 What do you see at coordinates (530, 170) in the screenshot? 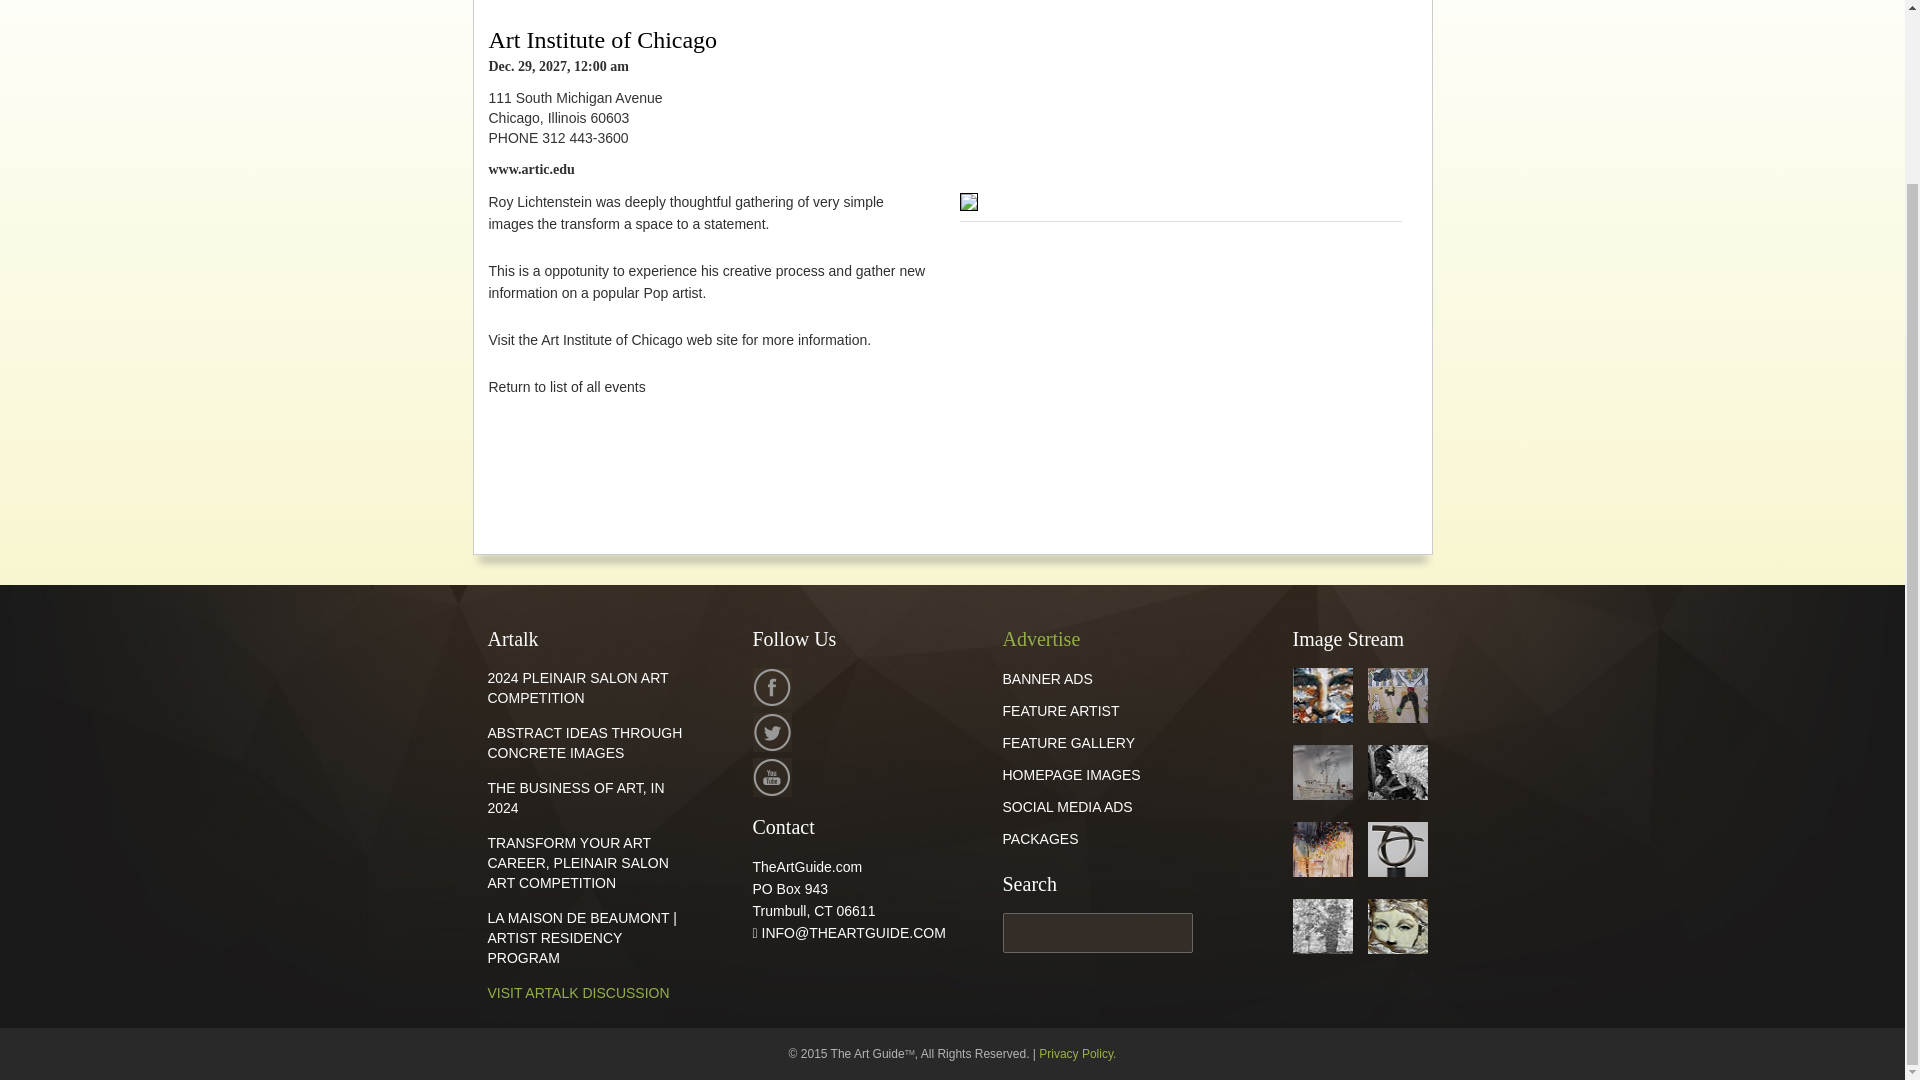
I see `www.artic.edu` at bounding box center [530, 170].